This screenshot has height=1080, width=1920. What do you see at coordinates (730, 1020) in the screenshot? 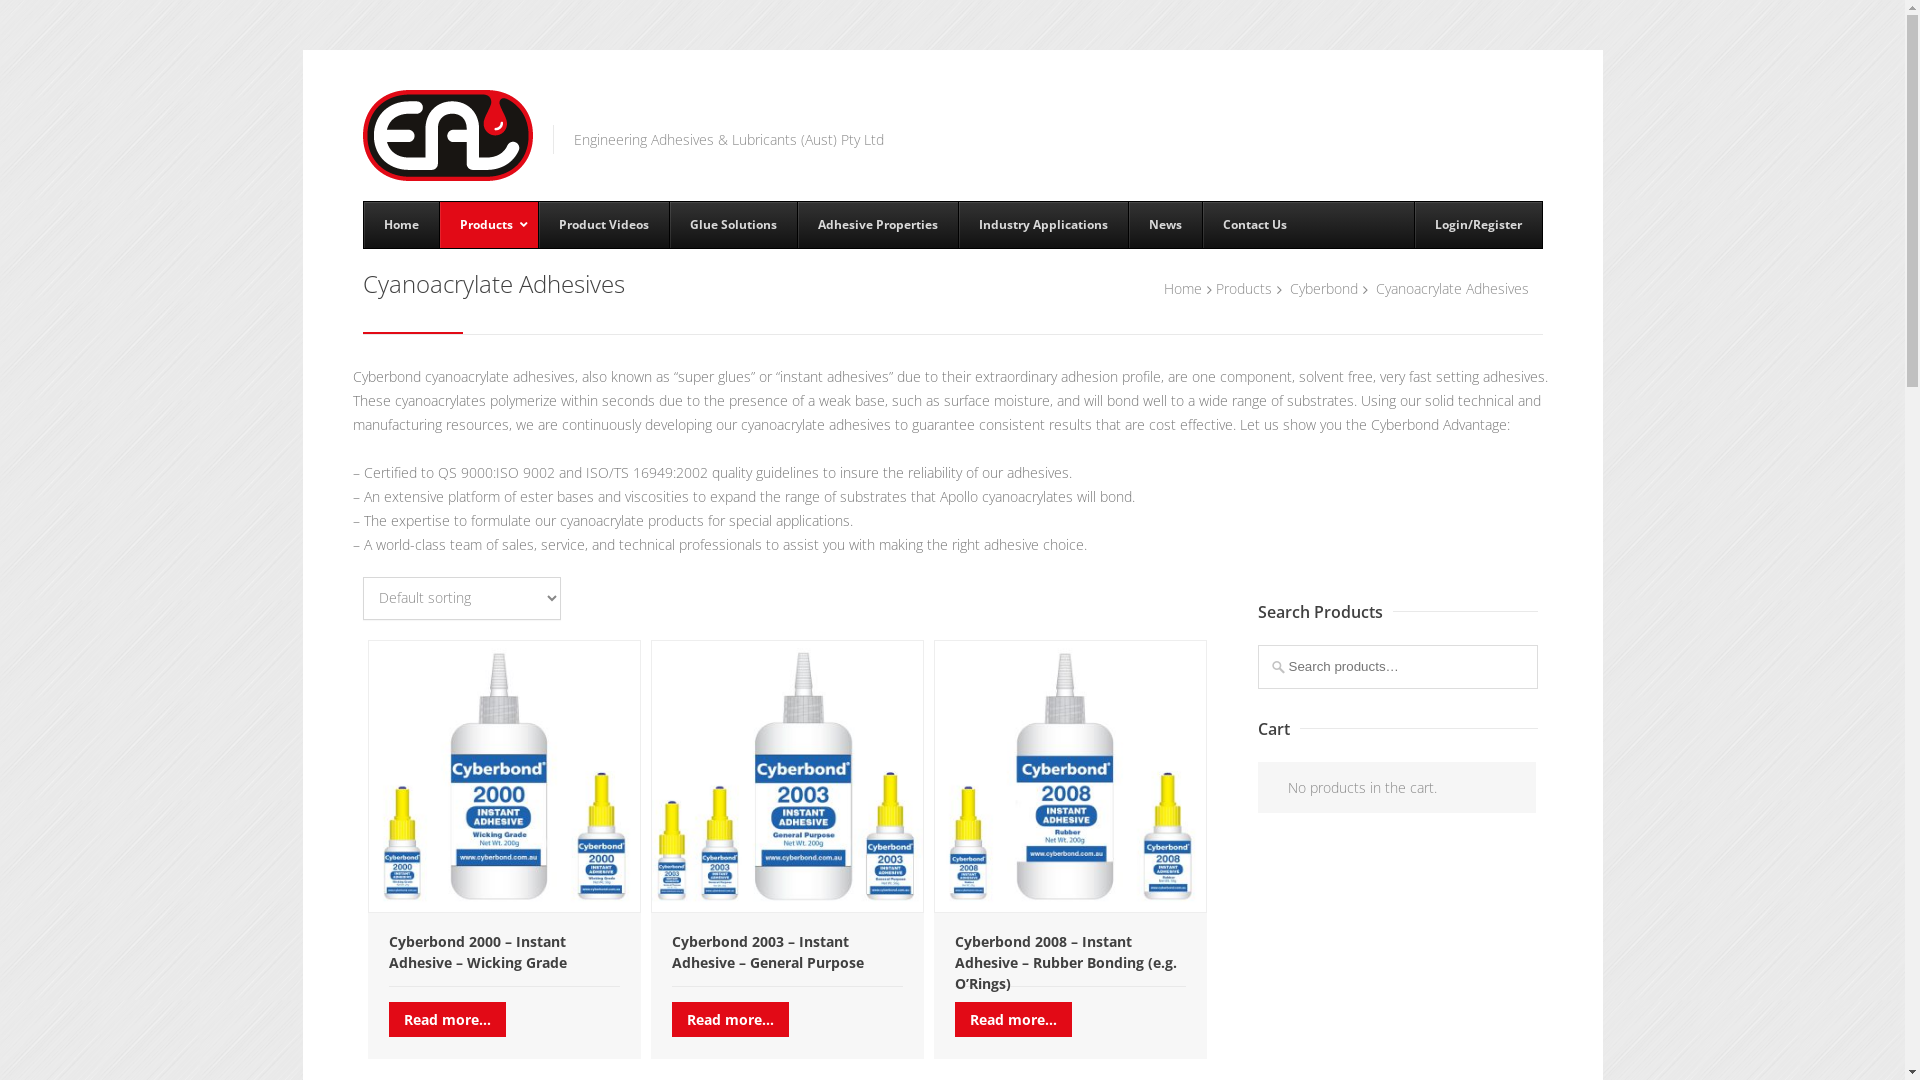
I see `Read more...` at bounding box center [730, 1020].